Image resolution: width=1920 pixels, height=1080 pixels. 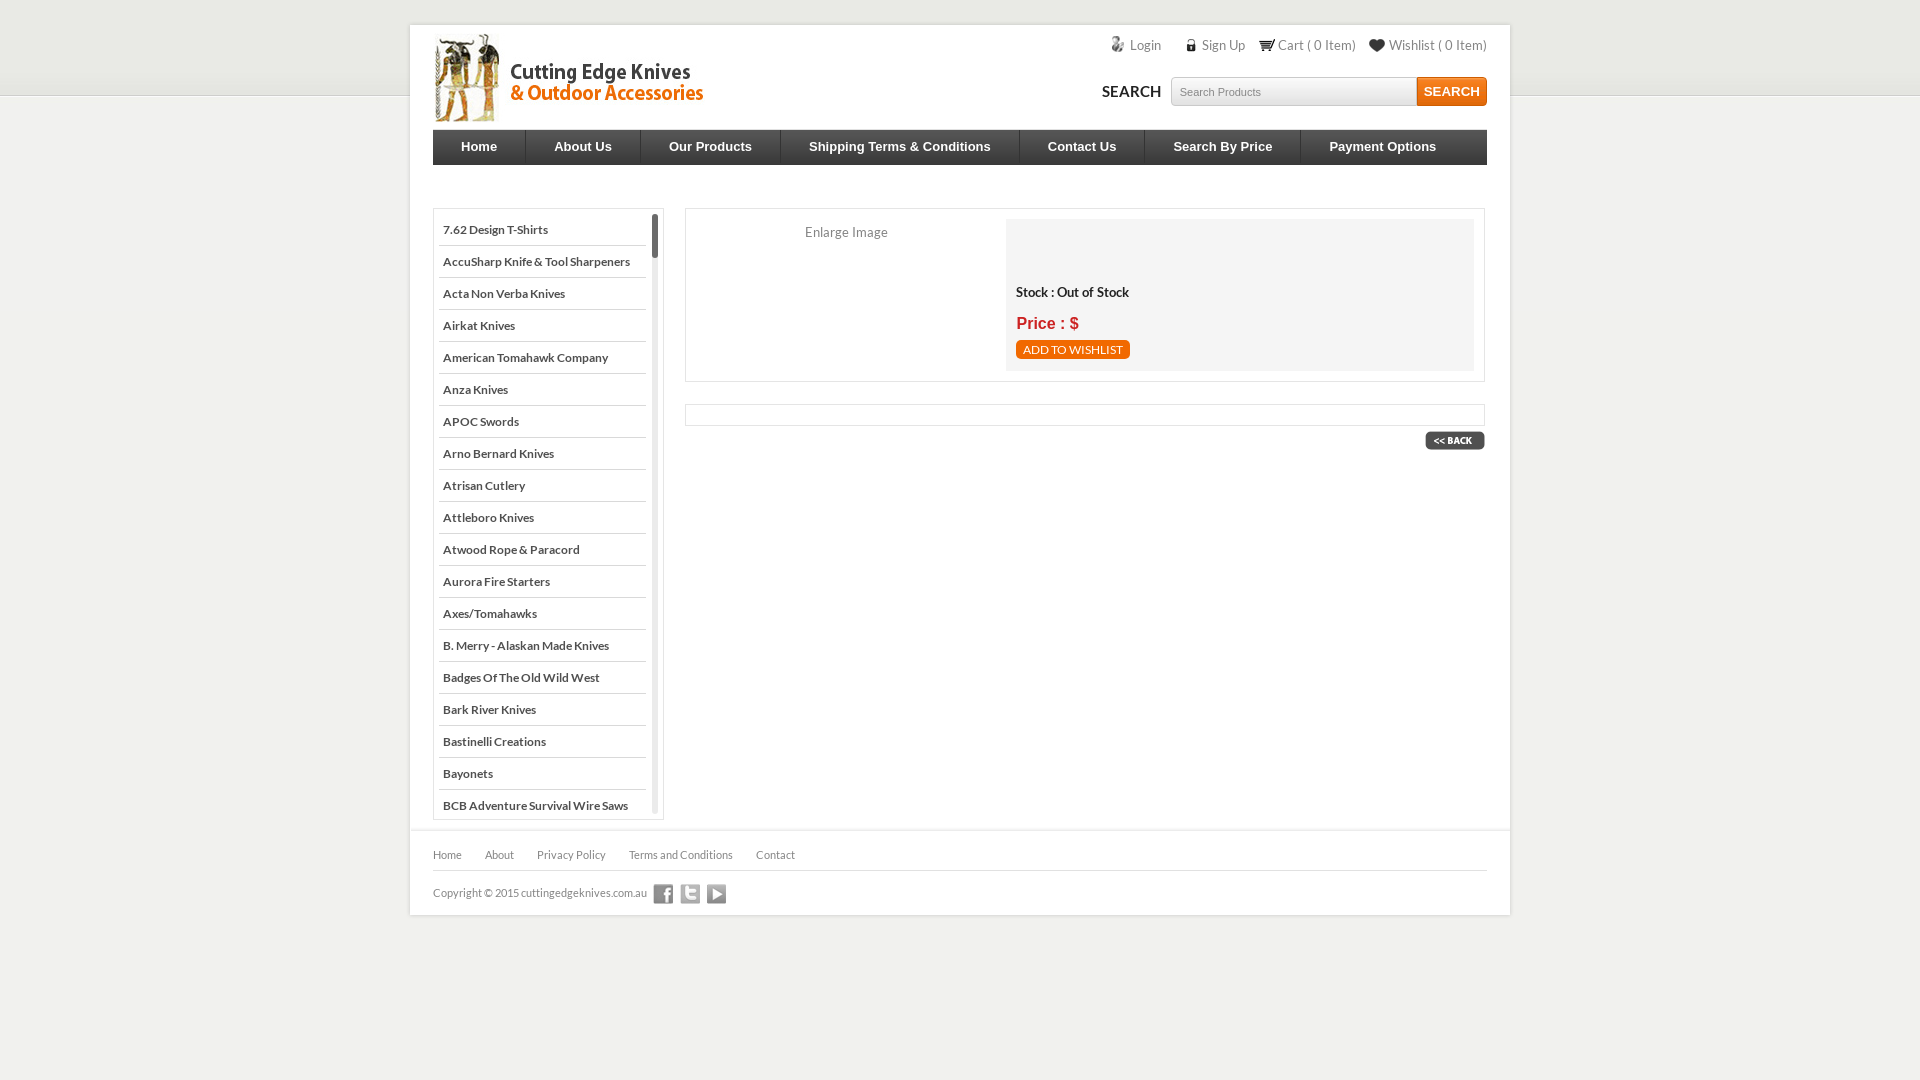 What do you see at coordinates (542, 230) in the screenshot?
I see `7.62 Design T-Shirts` at bounding box center [542, 230].